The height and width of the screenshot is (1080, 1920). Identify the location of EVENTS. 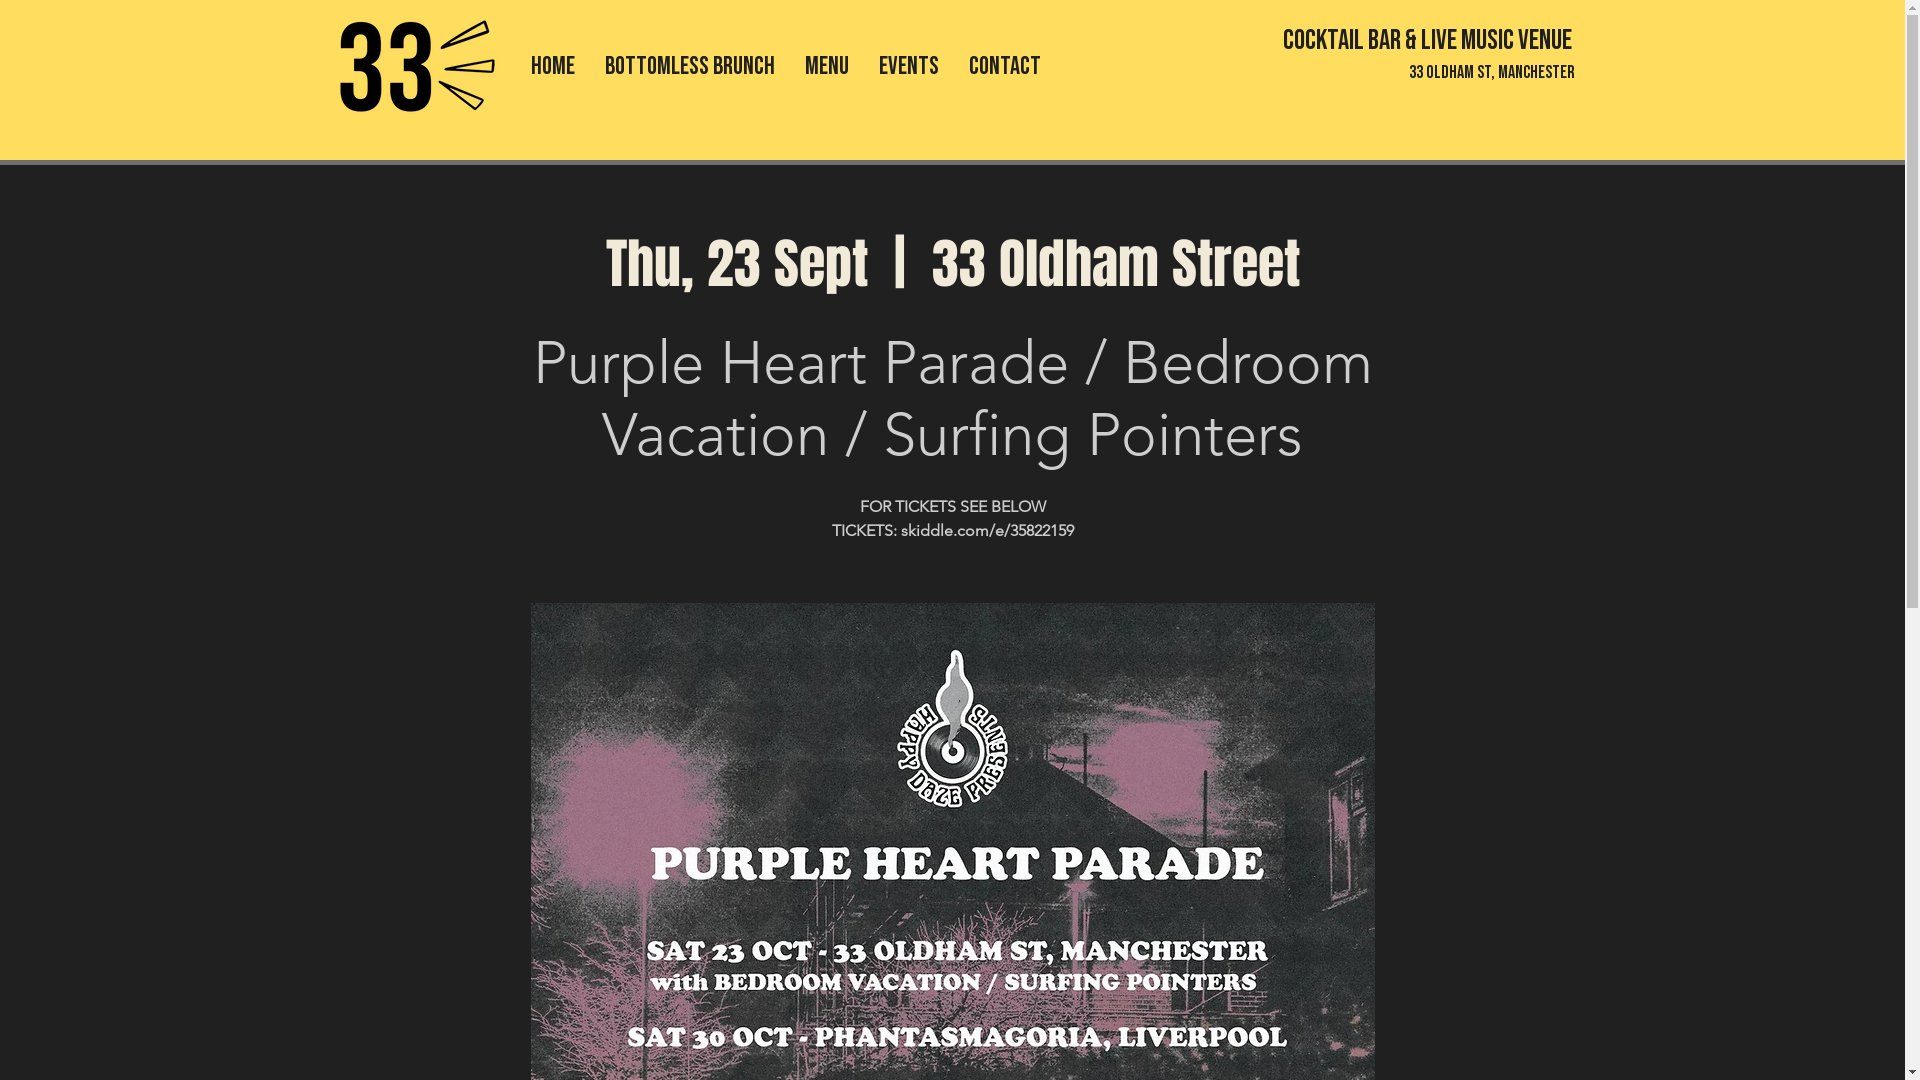
(909, 66).